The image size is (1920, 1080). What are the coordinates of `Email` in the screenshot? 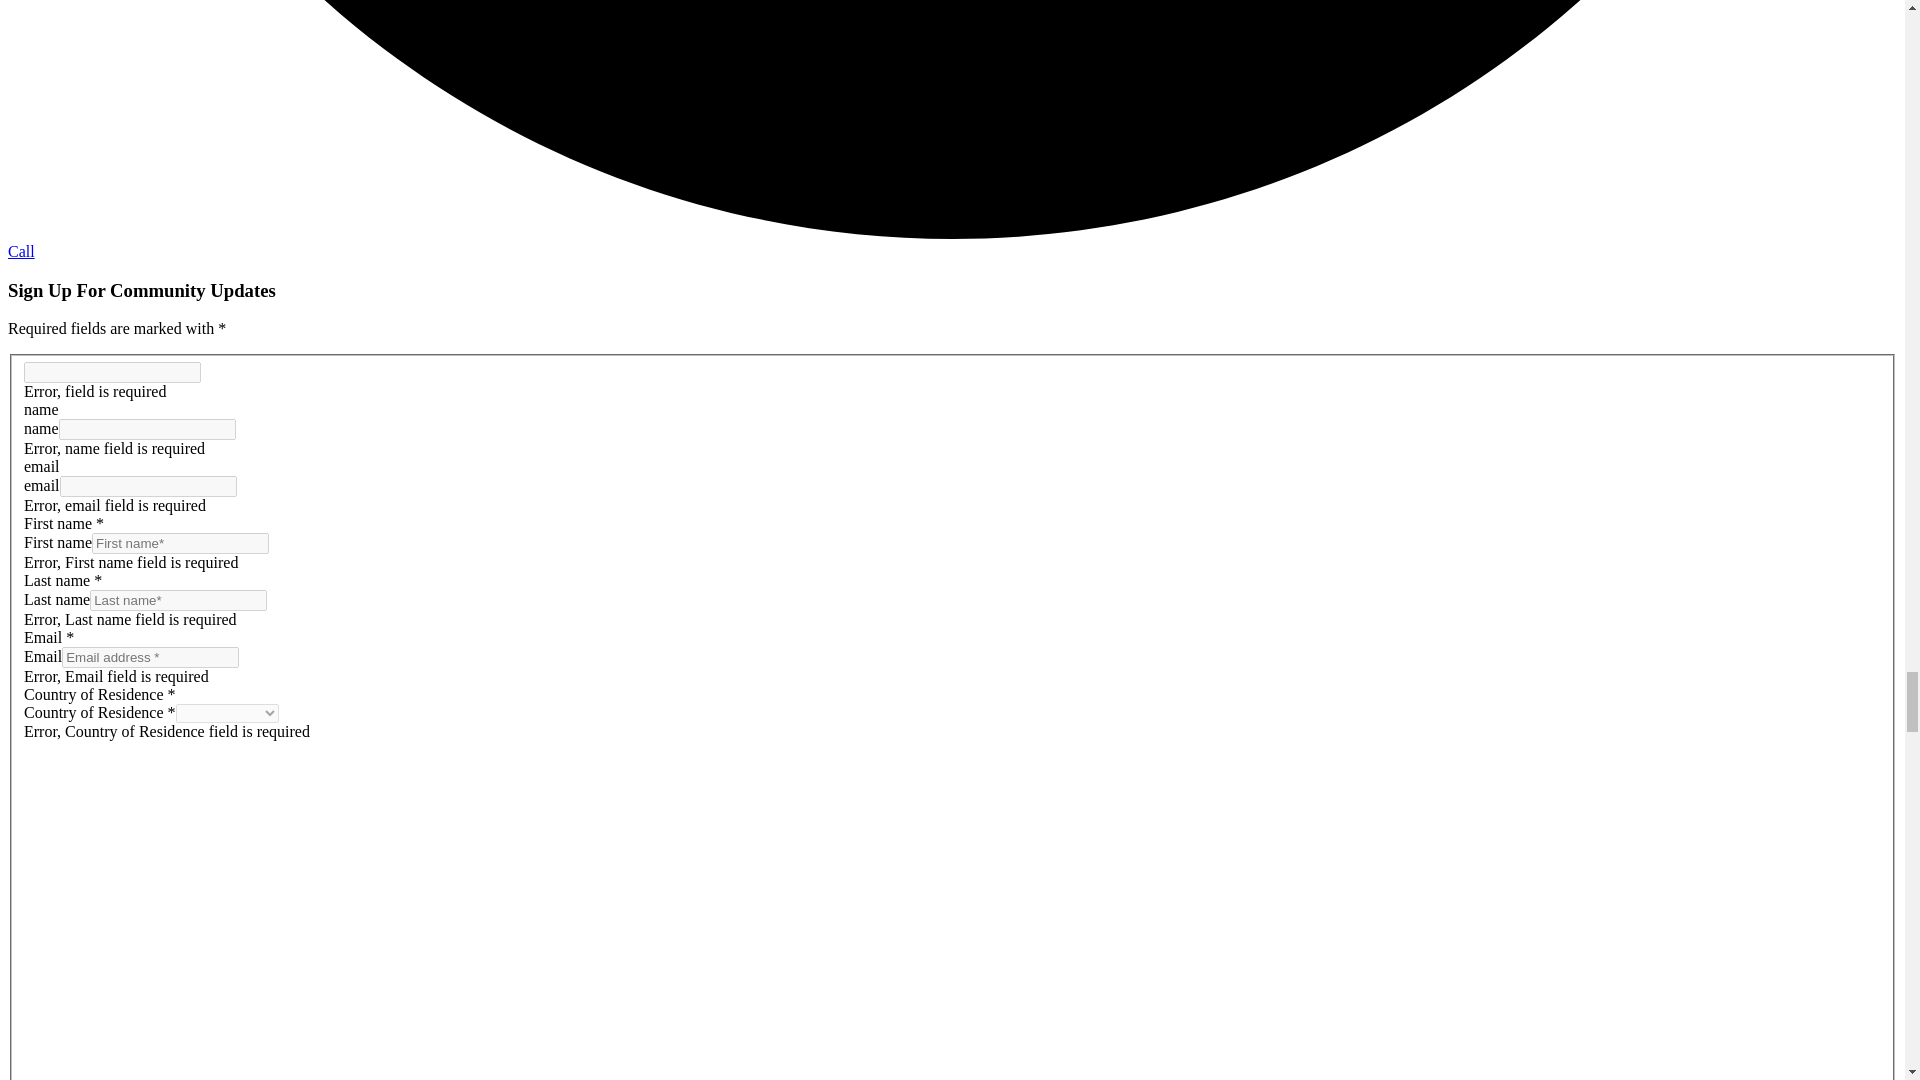 It's located at (952, 656).